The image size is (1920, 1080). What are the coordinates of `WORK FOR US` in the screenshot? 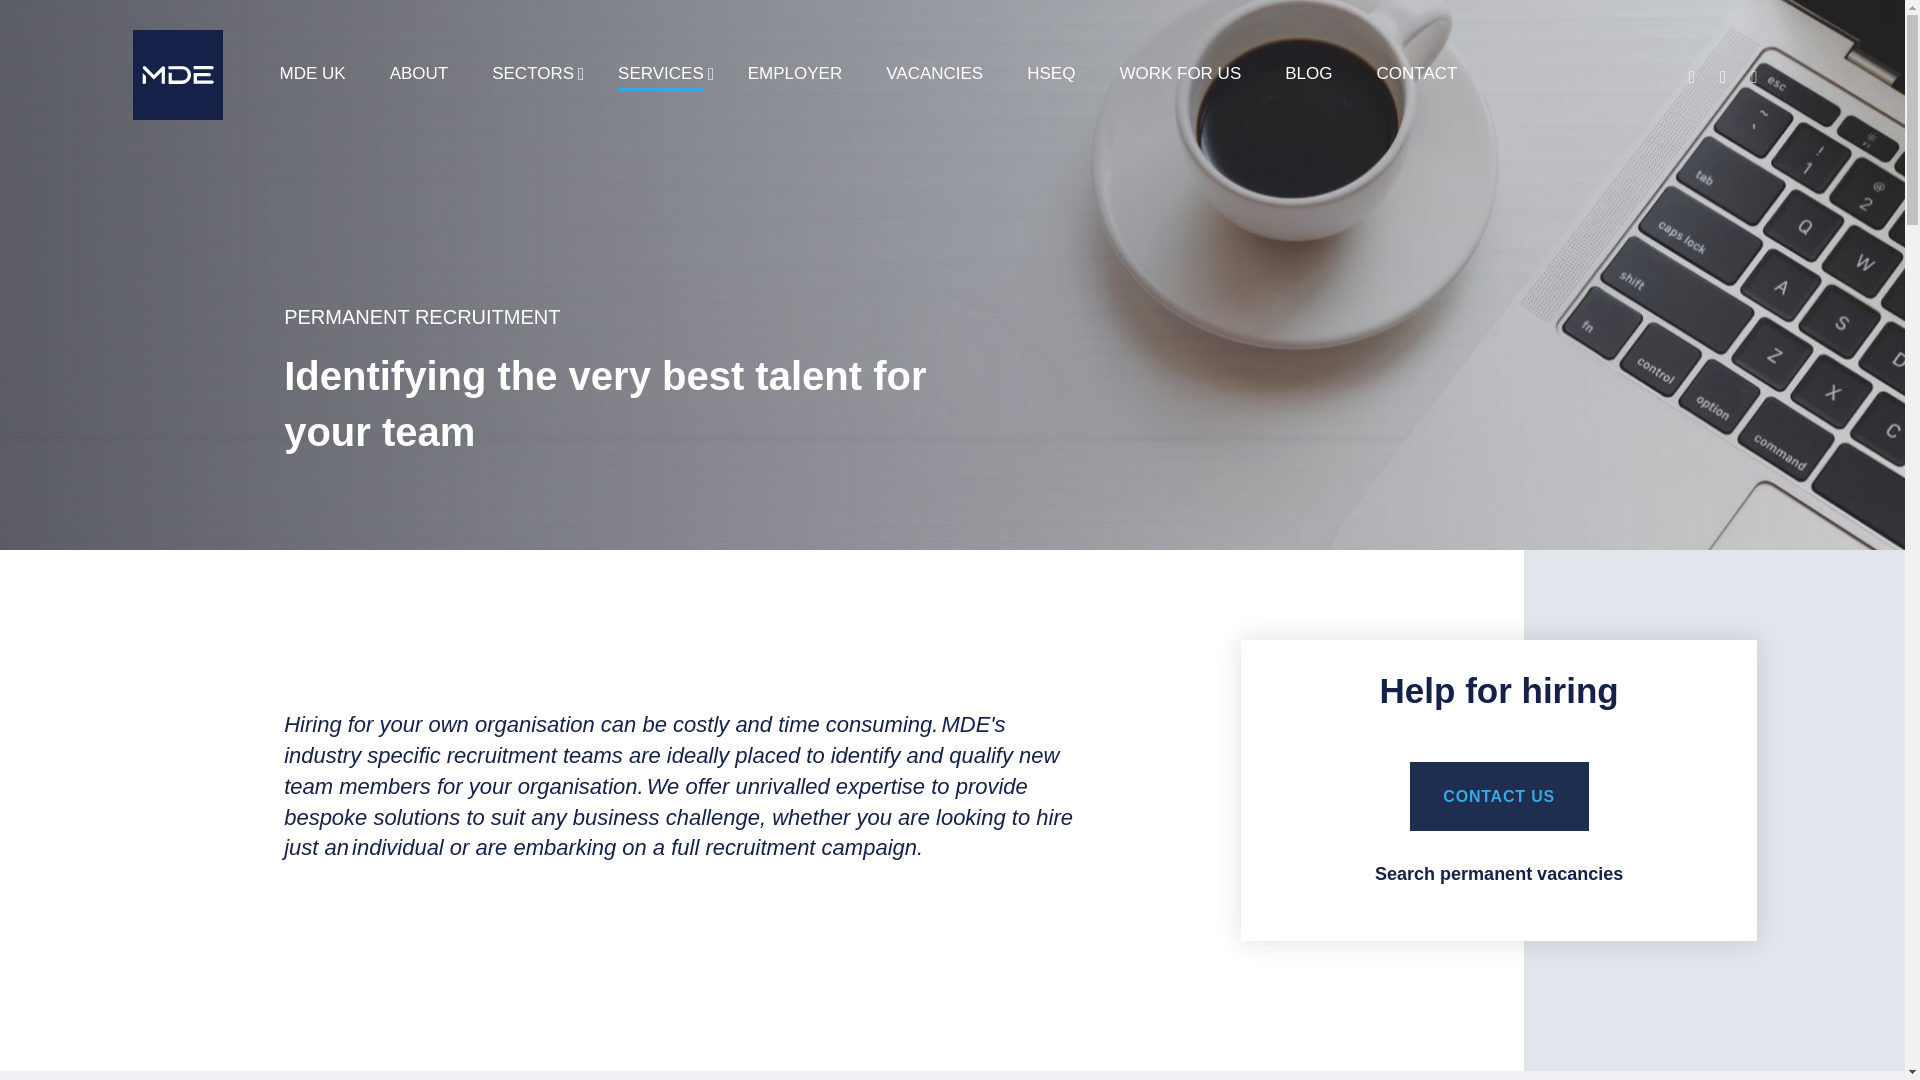 It's located at (1180, 78).